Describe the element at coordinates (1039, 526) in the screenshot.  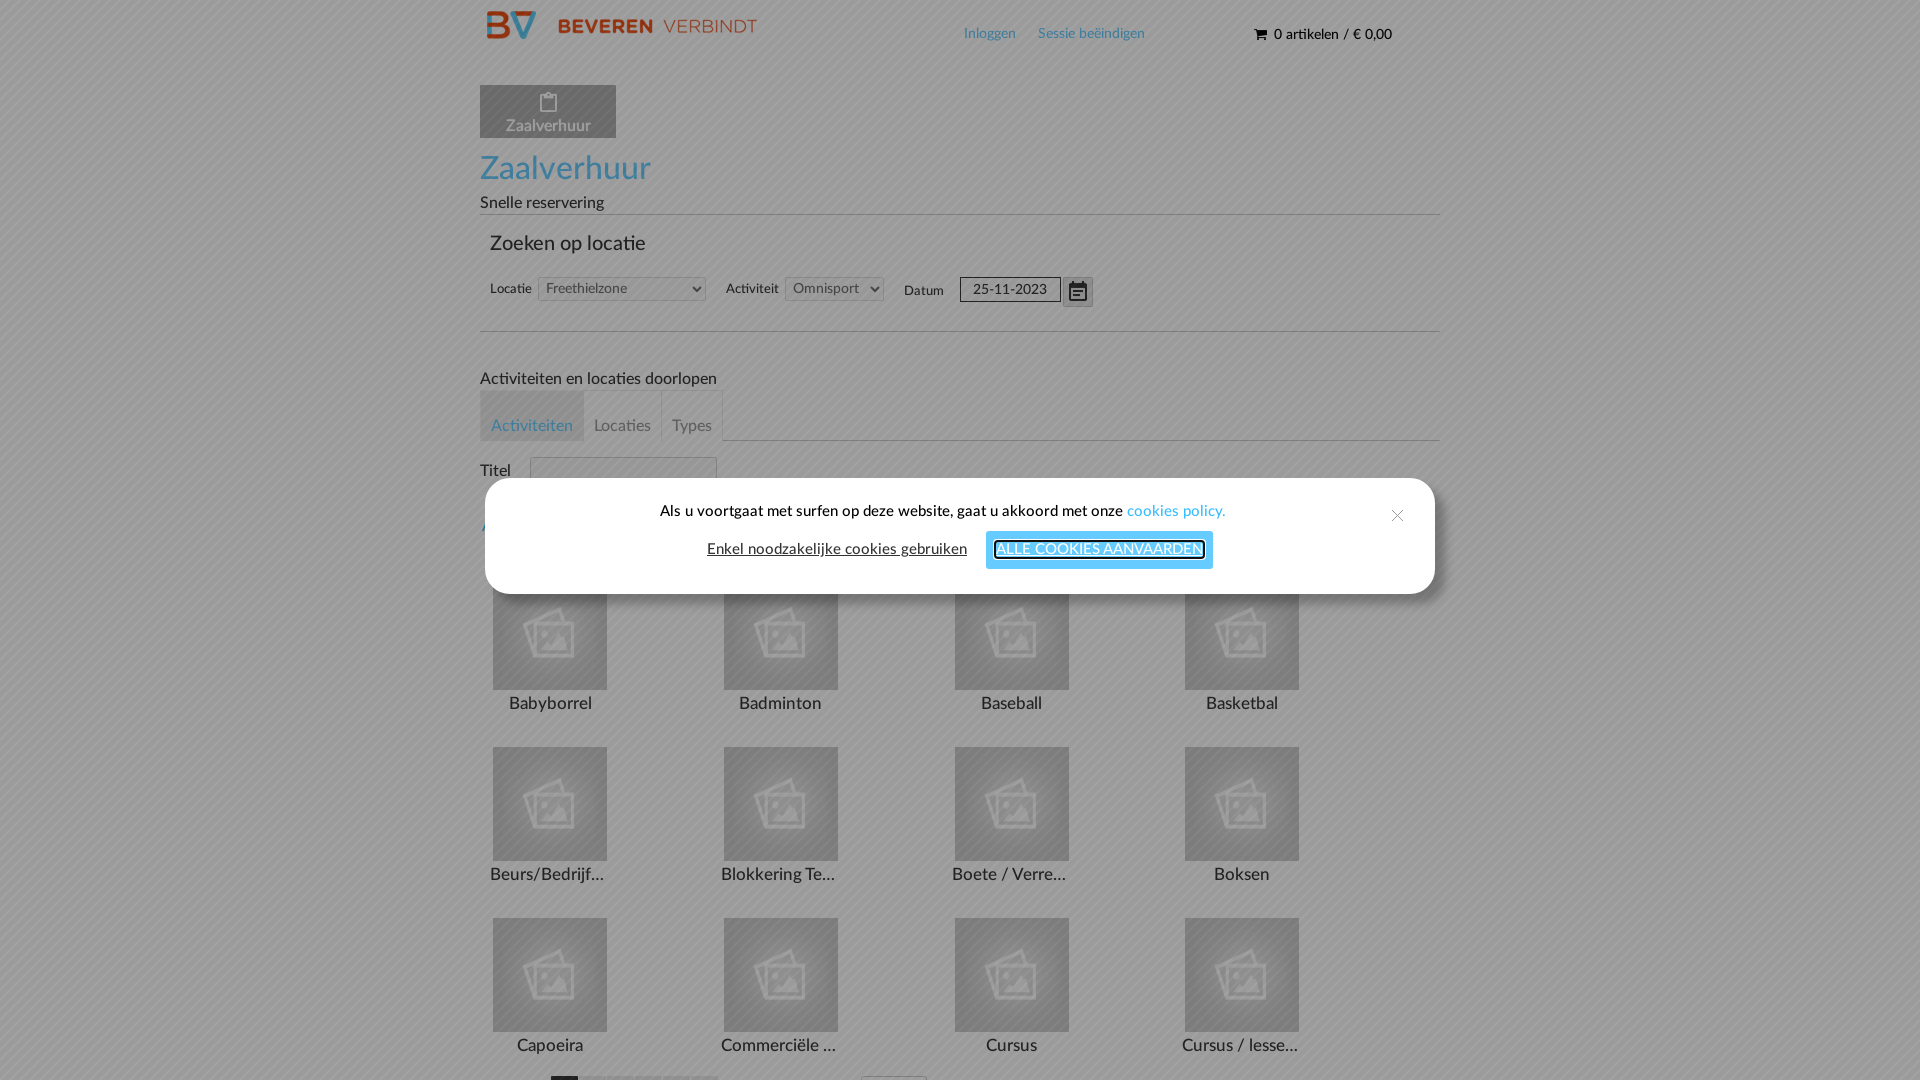
I see `P` at that location.